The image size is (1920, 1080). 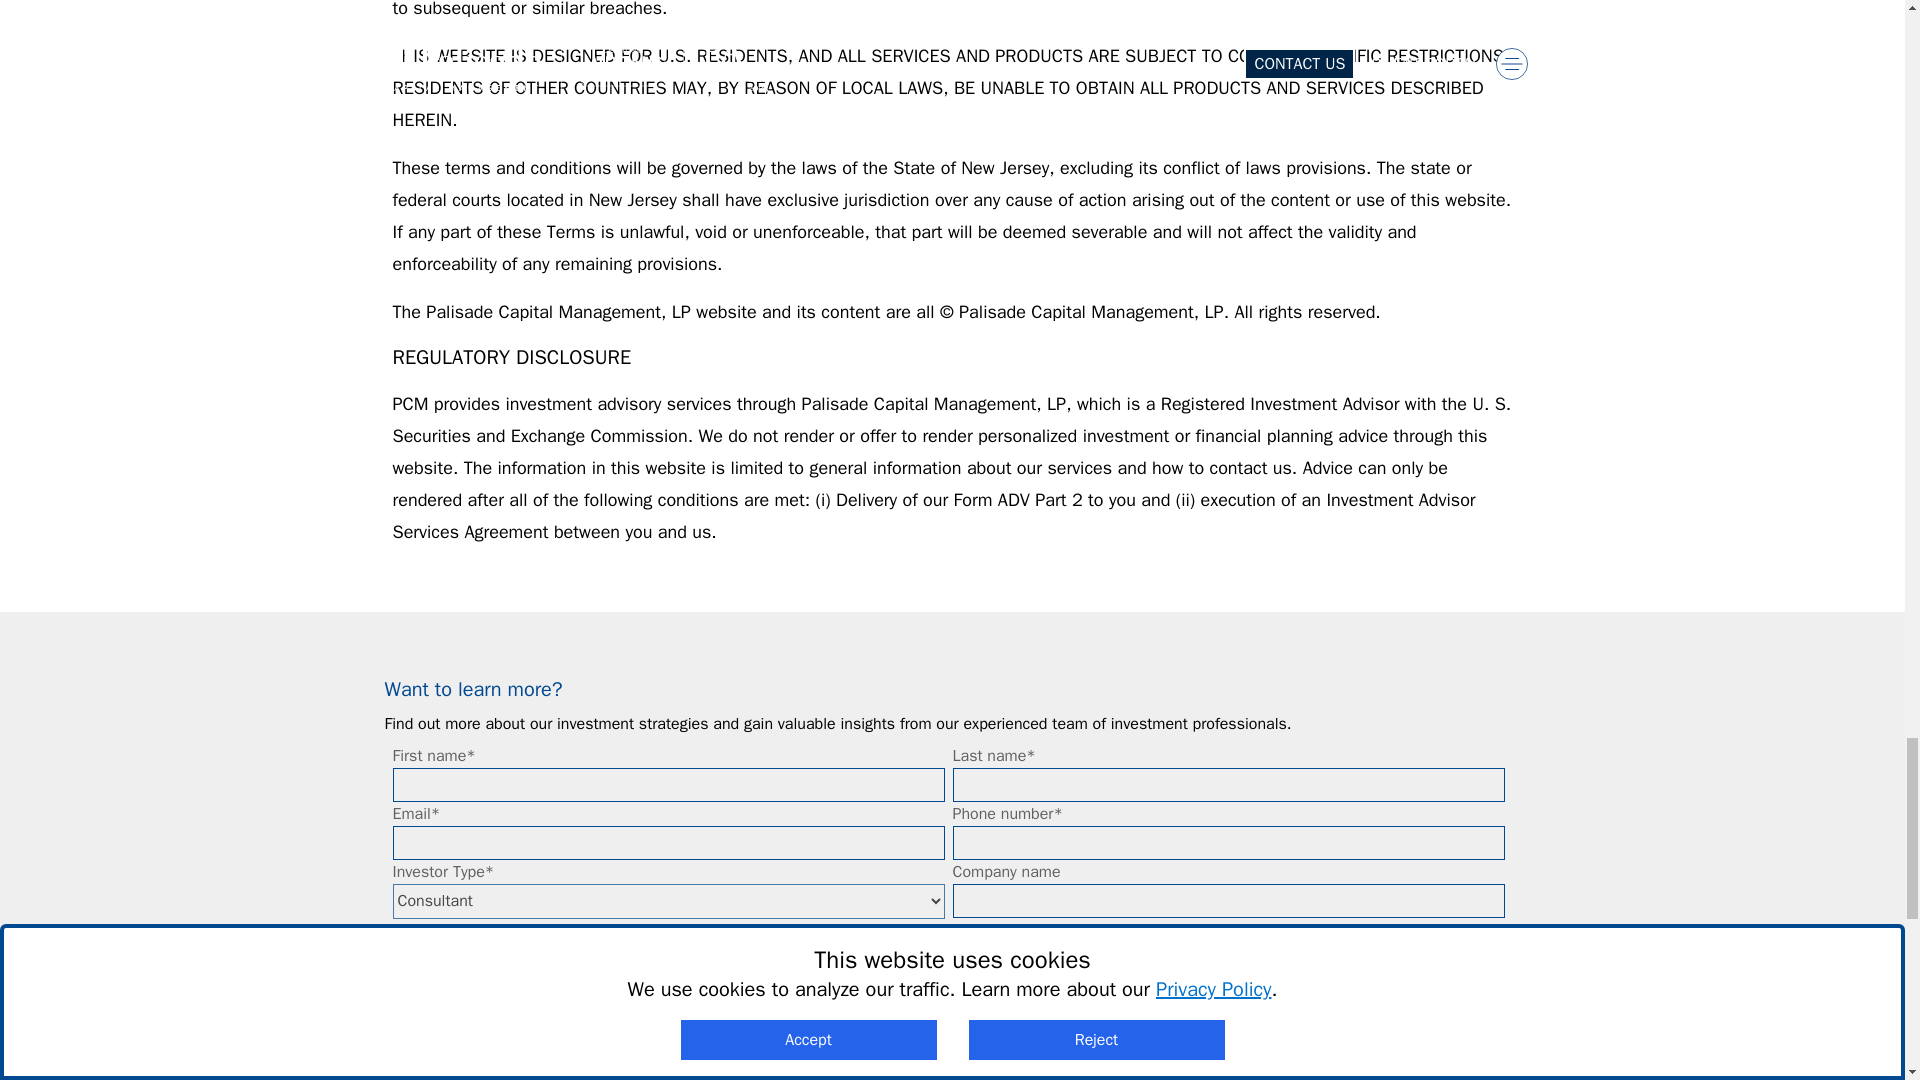 What do you see at coordinates (951, 952) in the screenshot?
I see `Submit` at bounding box center [951, 952].